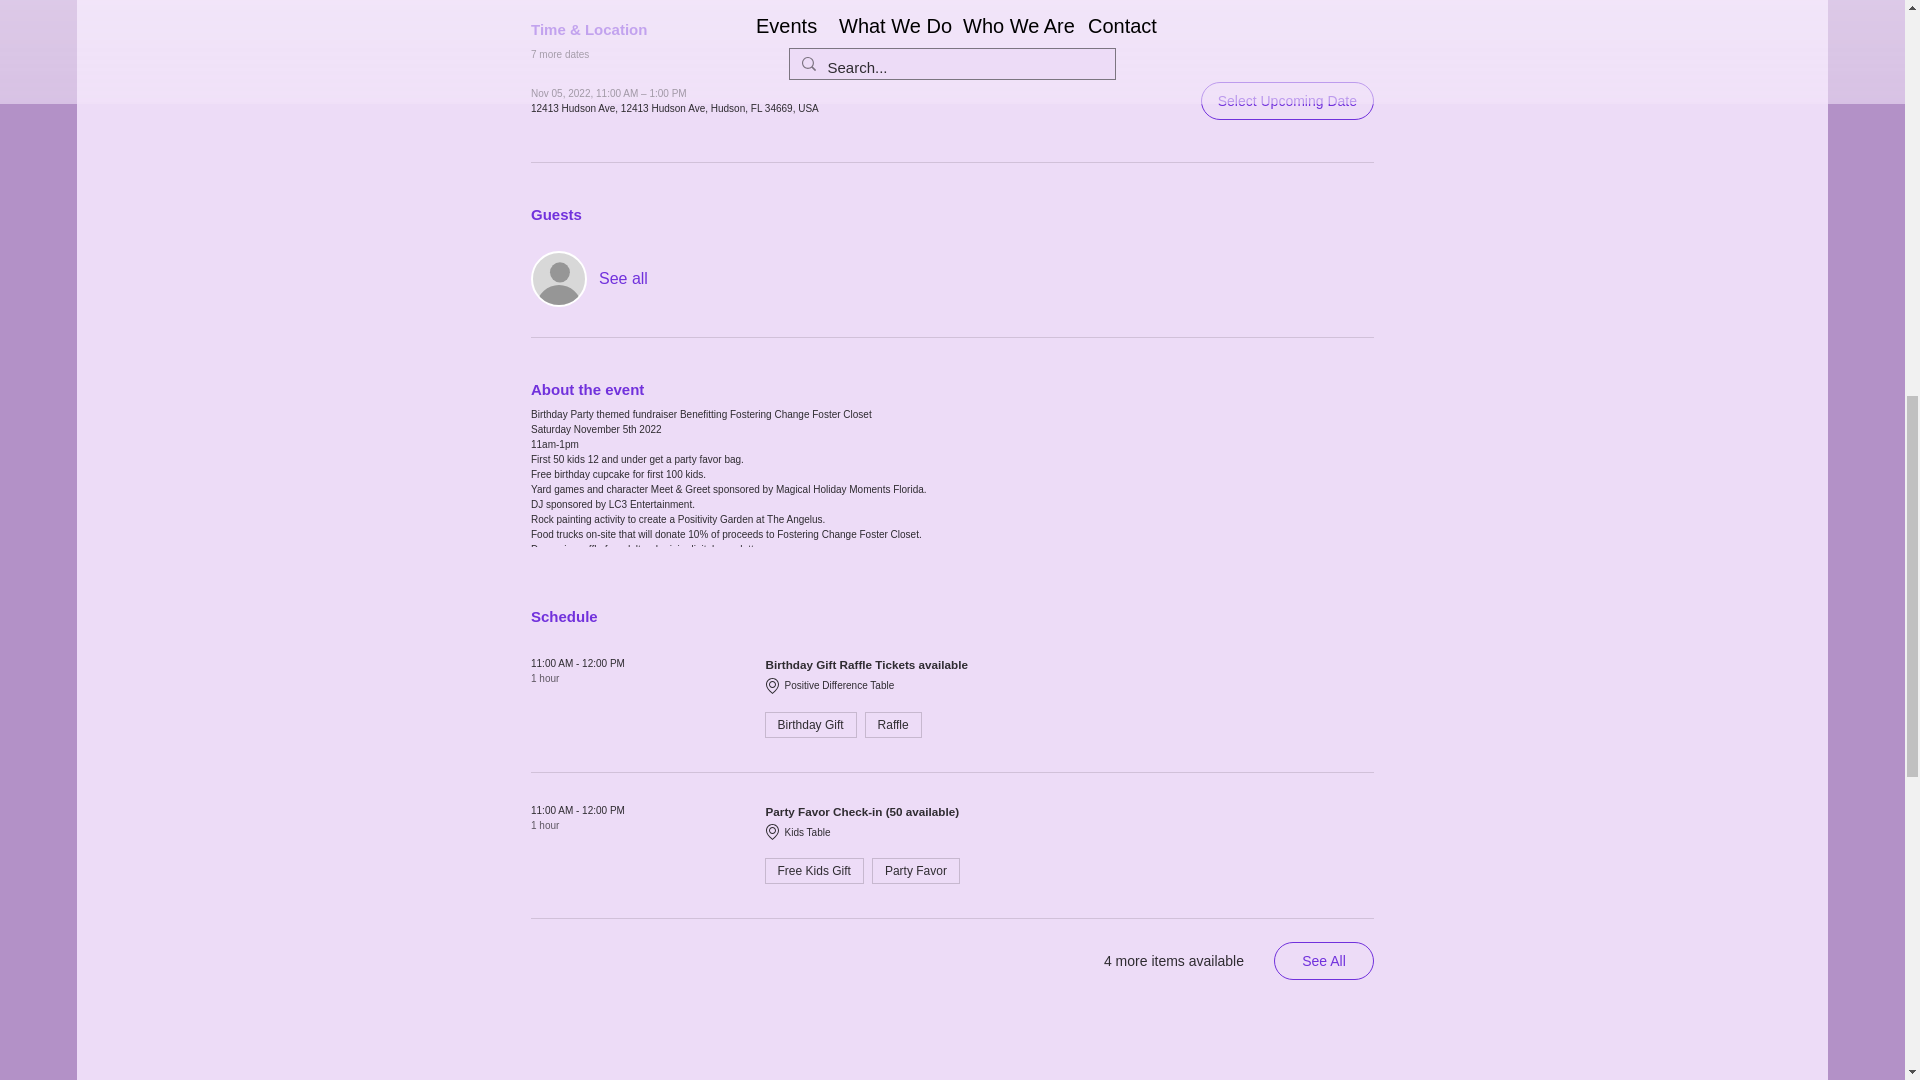  Describe the element at coordinates (1288, 100) in the screenshot. I see `Select Upcoming Date` at that location.